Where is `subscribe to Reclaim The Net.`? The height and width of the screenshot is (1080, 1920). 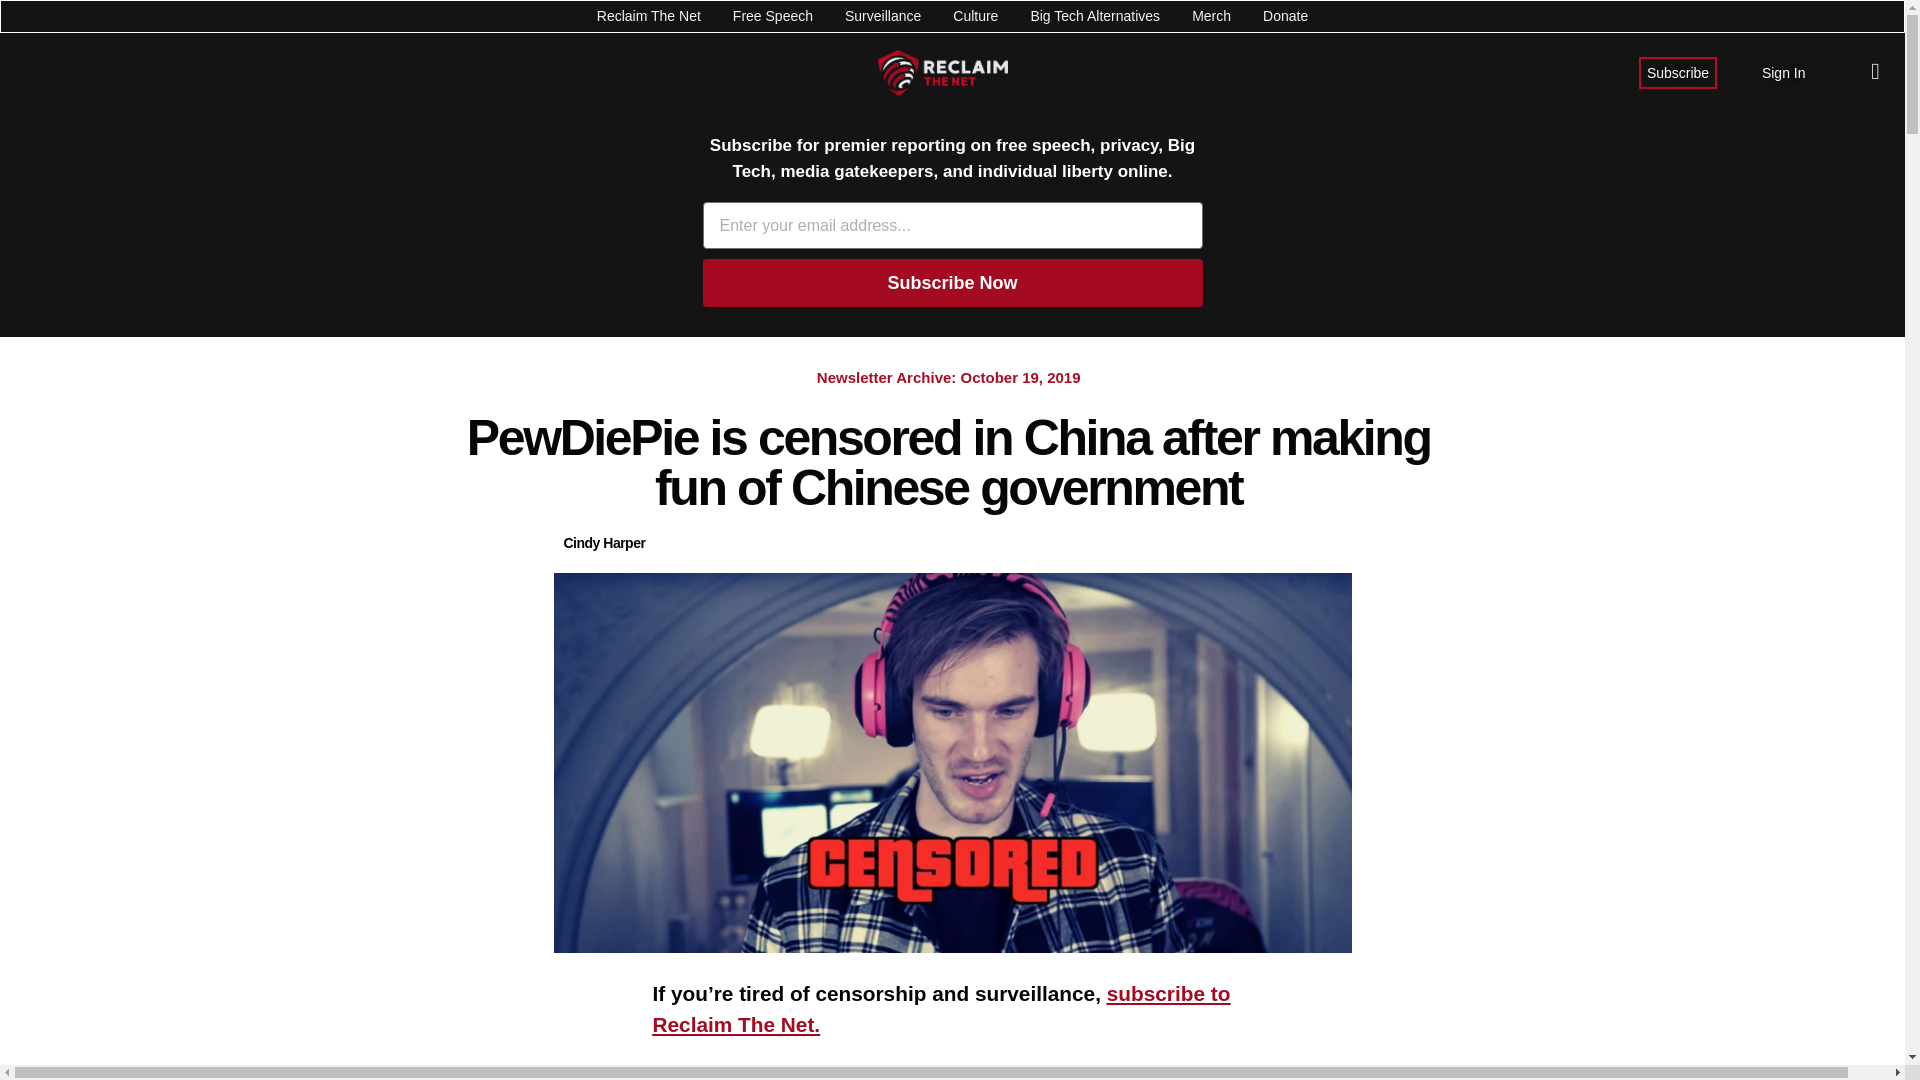
subscribe to Reclaim The Net. is located at coordinates (941, 1008).